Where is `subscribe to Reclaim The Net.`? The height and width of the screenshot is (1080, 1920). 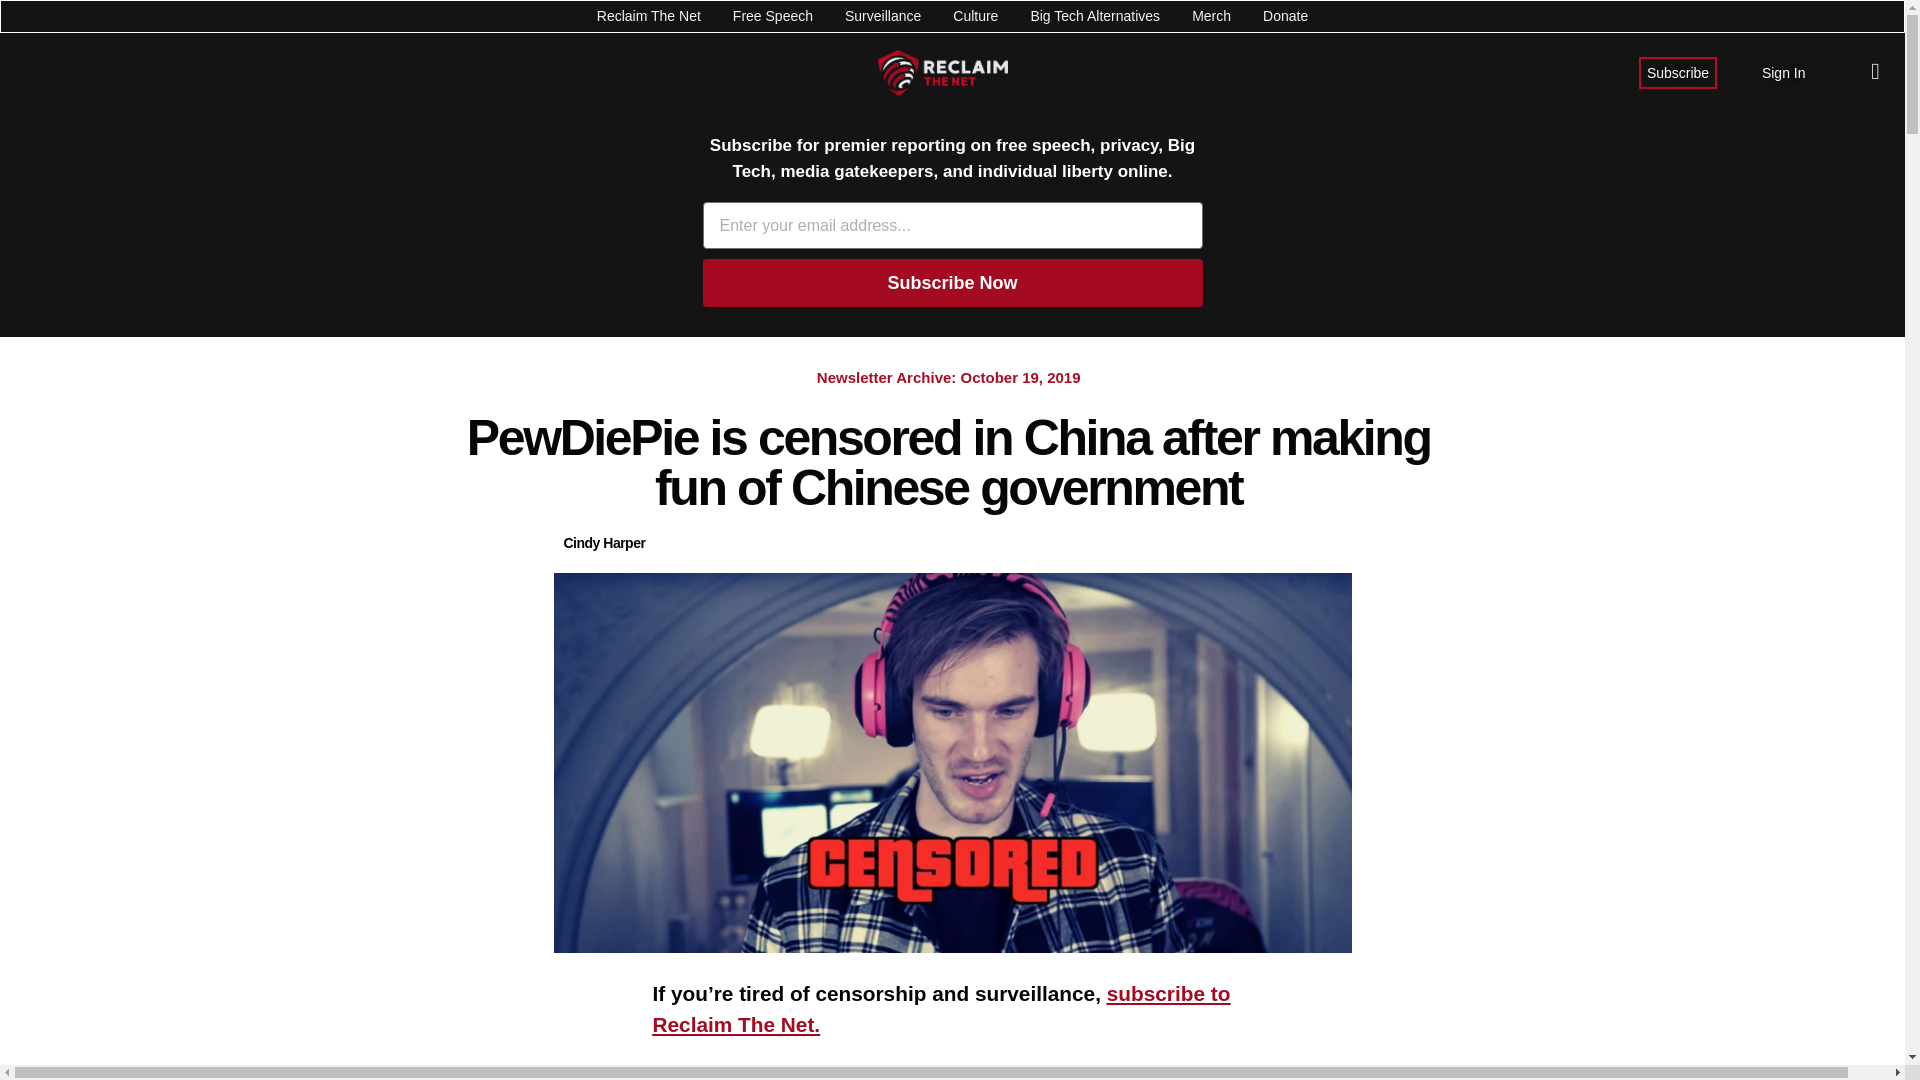
subscribe to Reclaim The Net. is located at coordinates (941, 1008).